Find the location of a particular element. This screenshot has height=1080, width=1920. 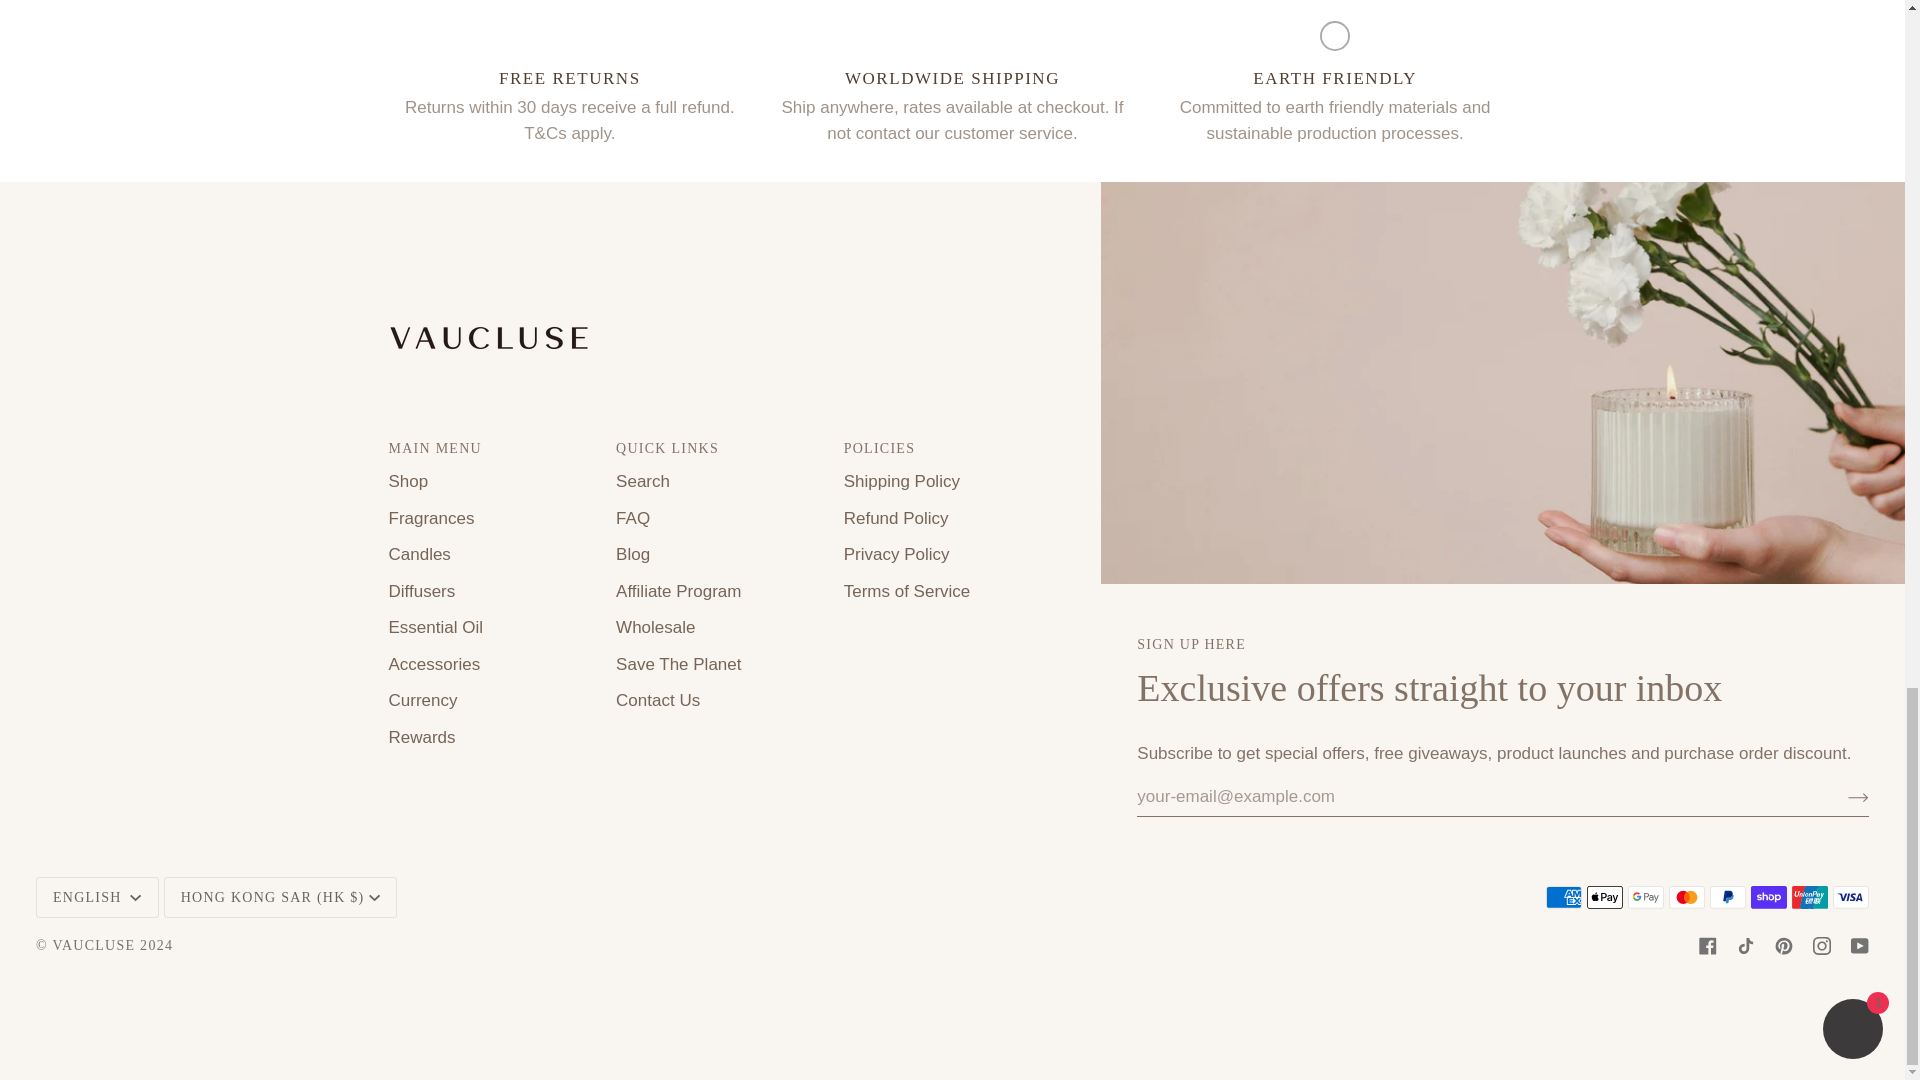

Pinterest is located at coordinates (1784, 946).